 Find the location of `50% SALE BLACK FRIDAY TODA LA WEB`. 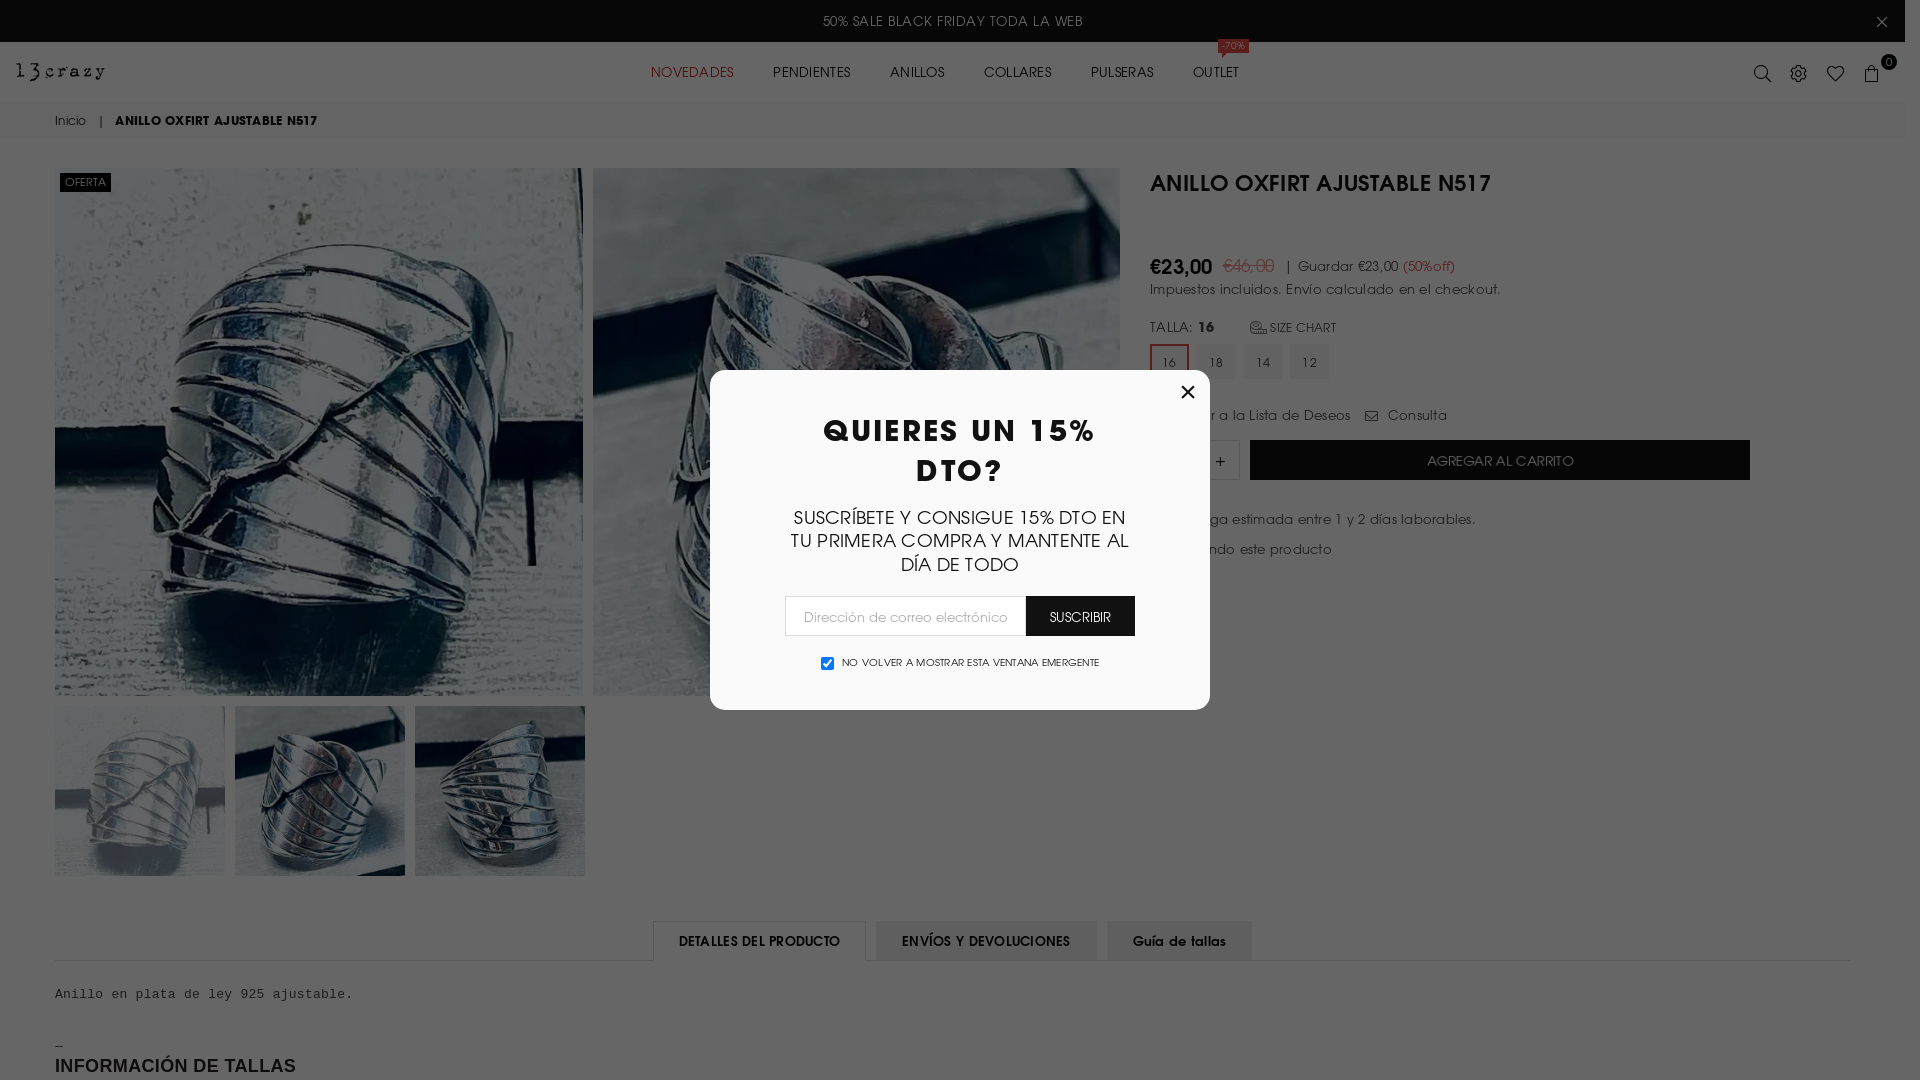

50% SALE BLACK FRIDAY TODA LA WEB is located at coordinates (952, 21).